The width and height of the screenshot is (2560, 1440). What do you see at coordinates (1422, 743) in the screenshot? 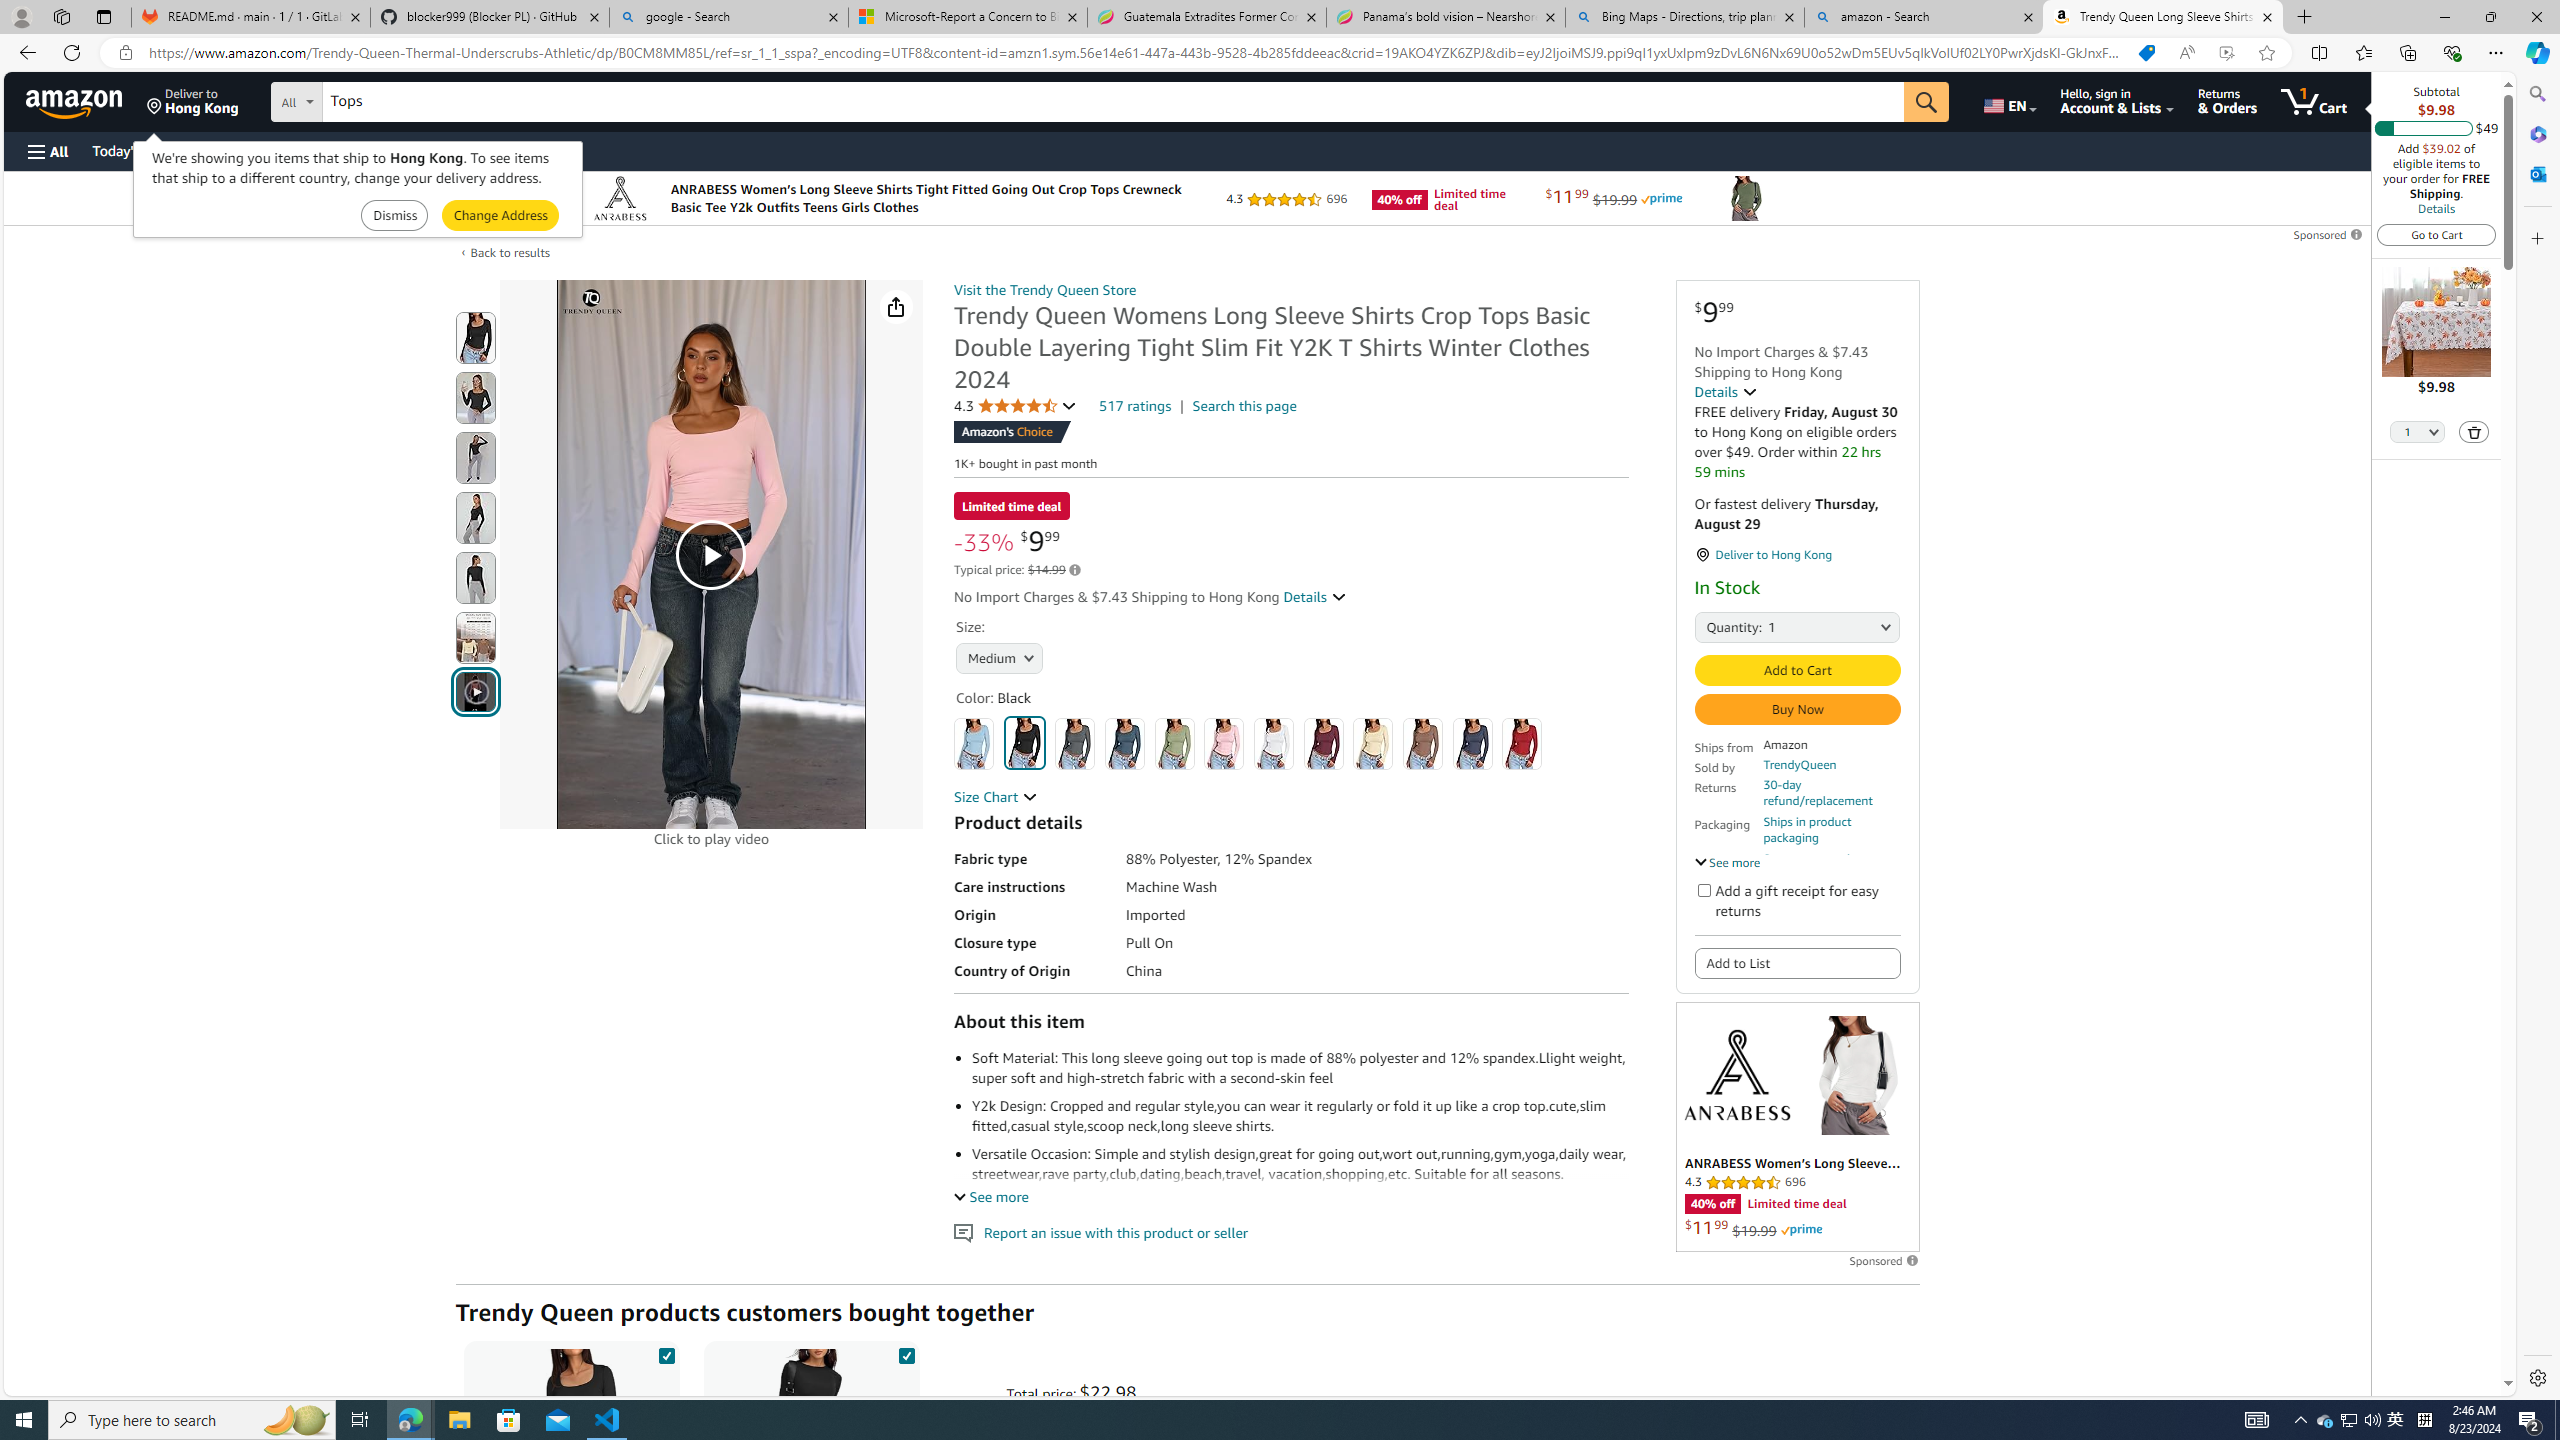
I see `Coffee Grey` at bounding box center [1422, 743].